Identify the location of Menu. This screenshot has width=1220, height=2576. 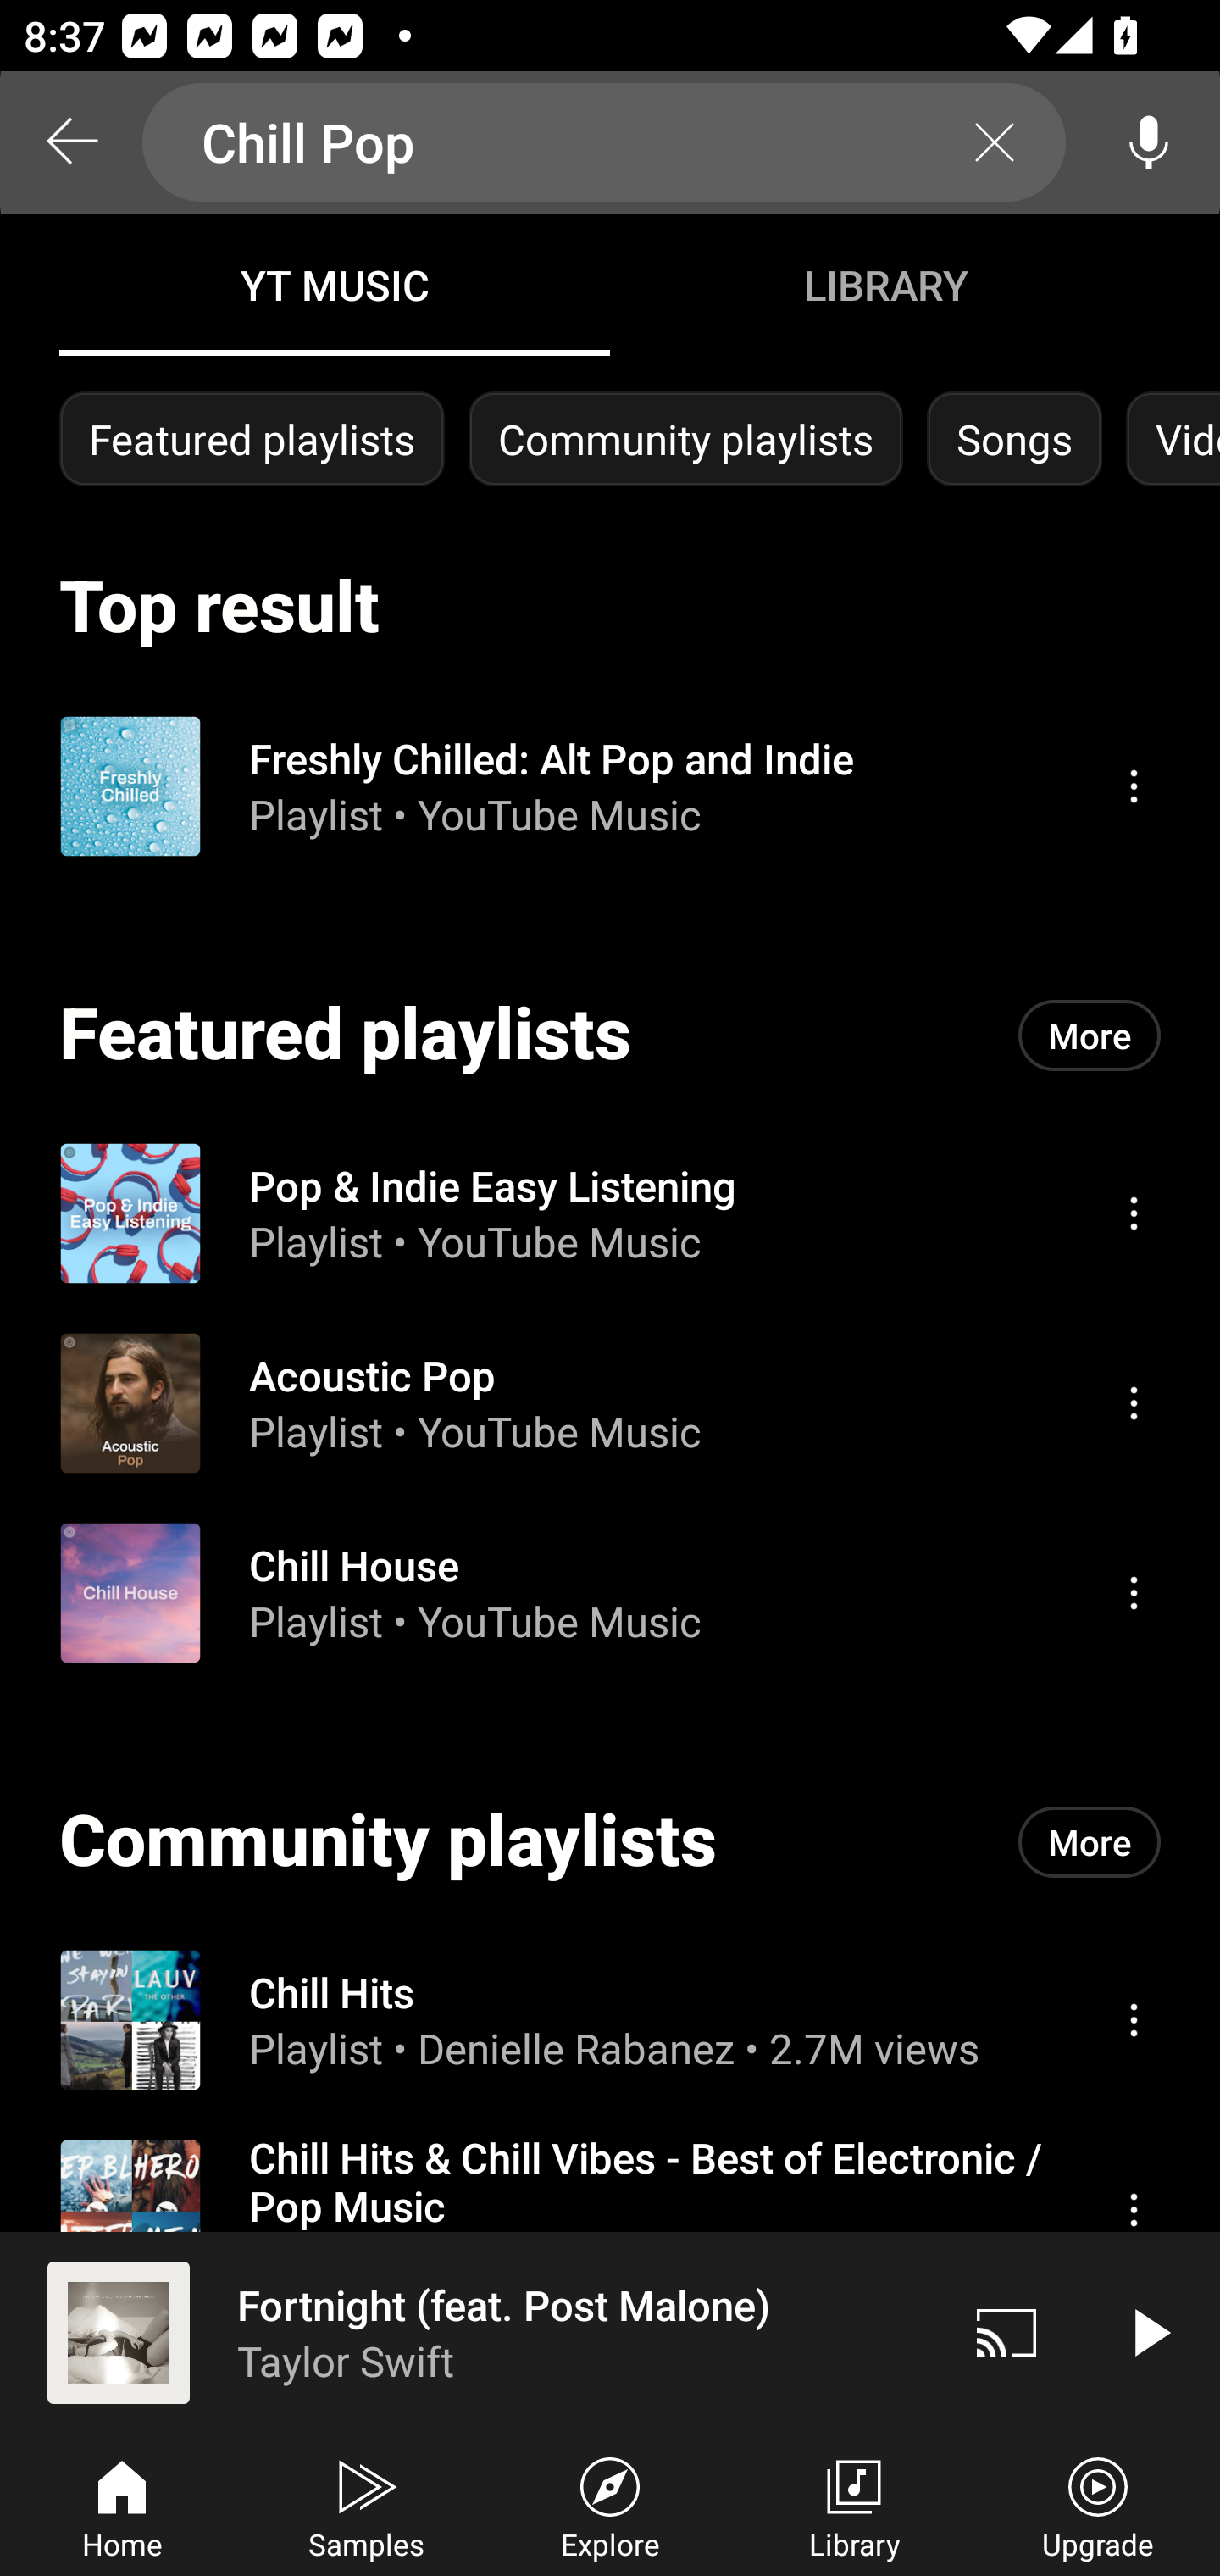
(1134, 786).